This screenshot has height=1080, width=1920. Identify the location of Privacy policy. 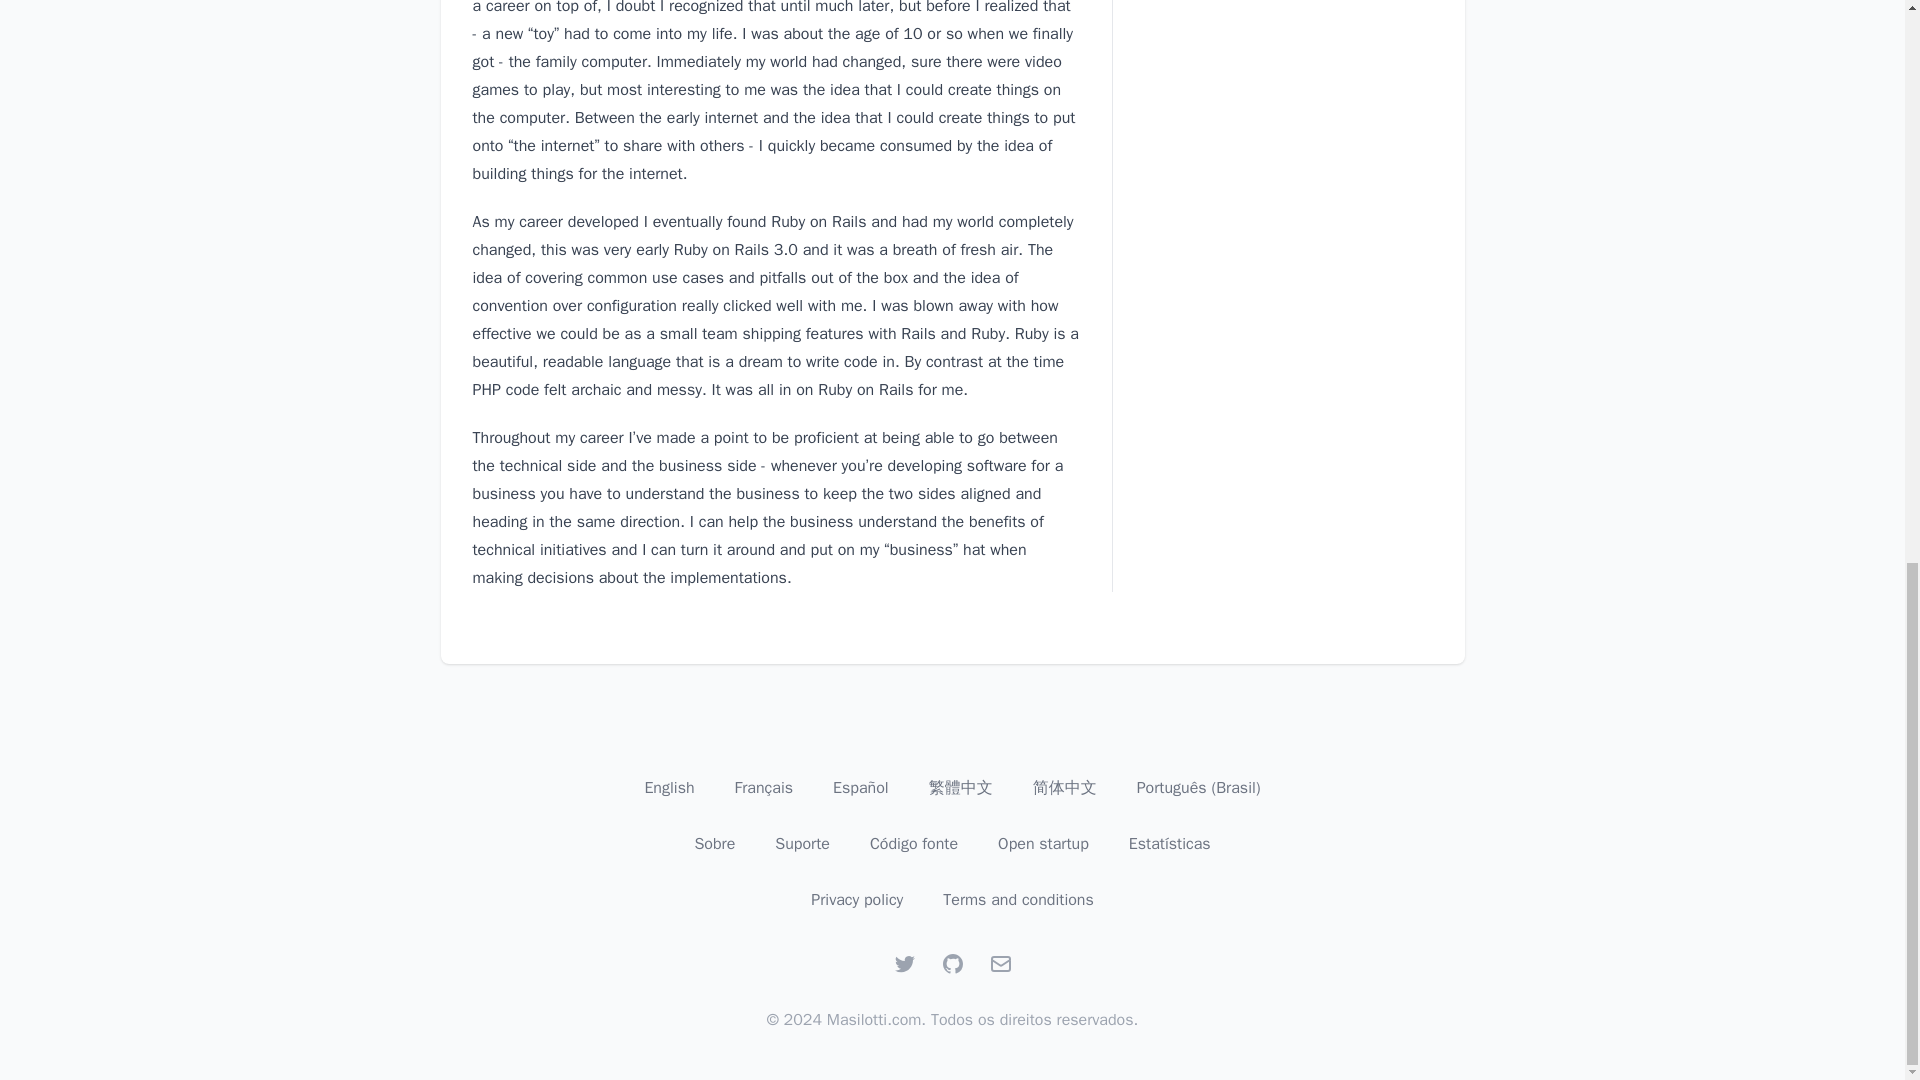
(856, 900).